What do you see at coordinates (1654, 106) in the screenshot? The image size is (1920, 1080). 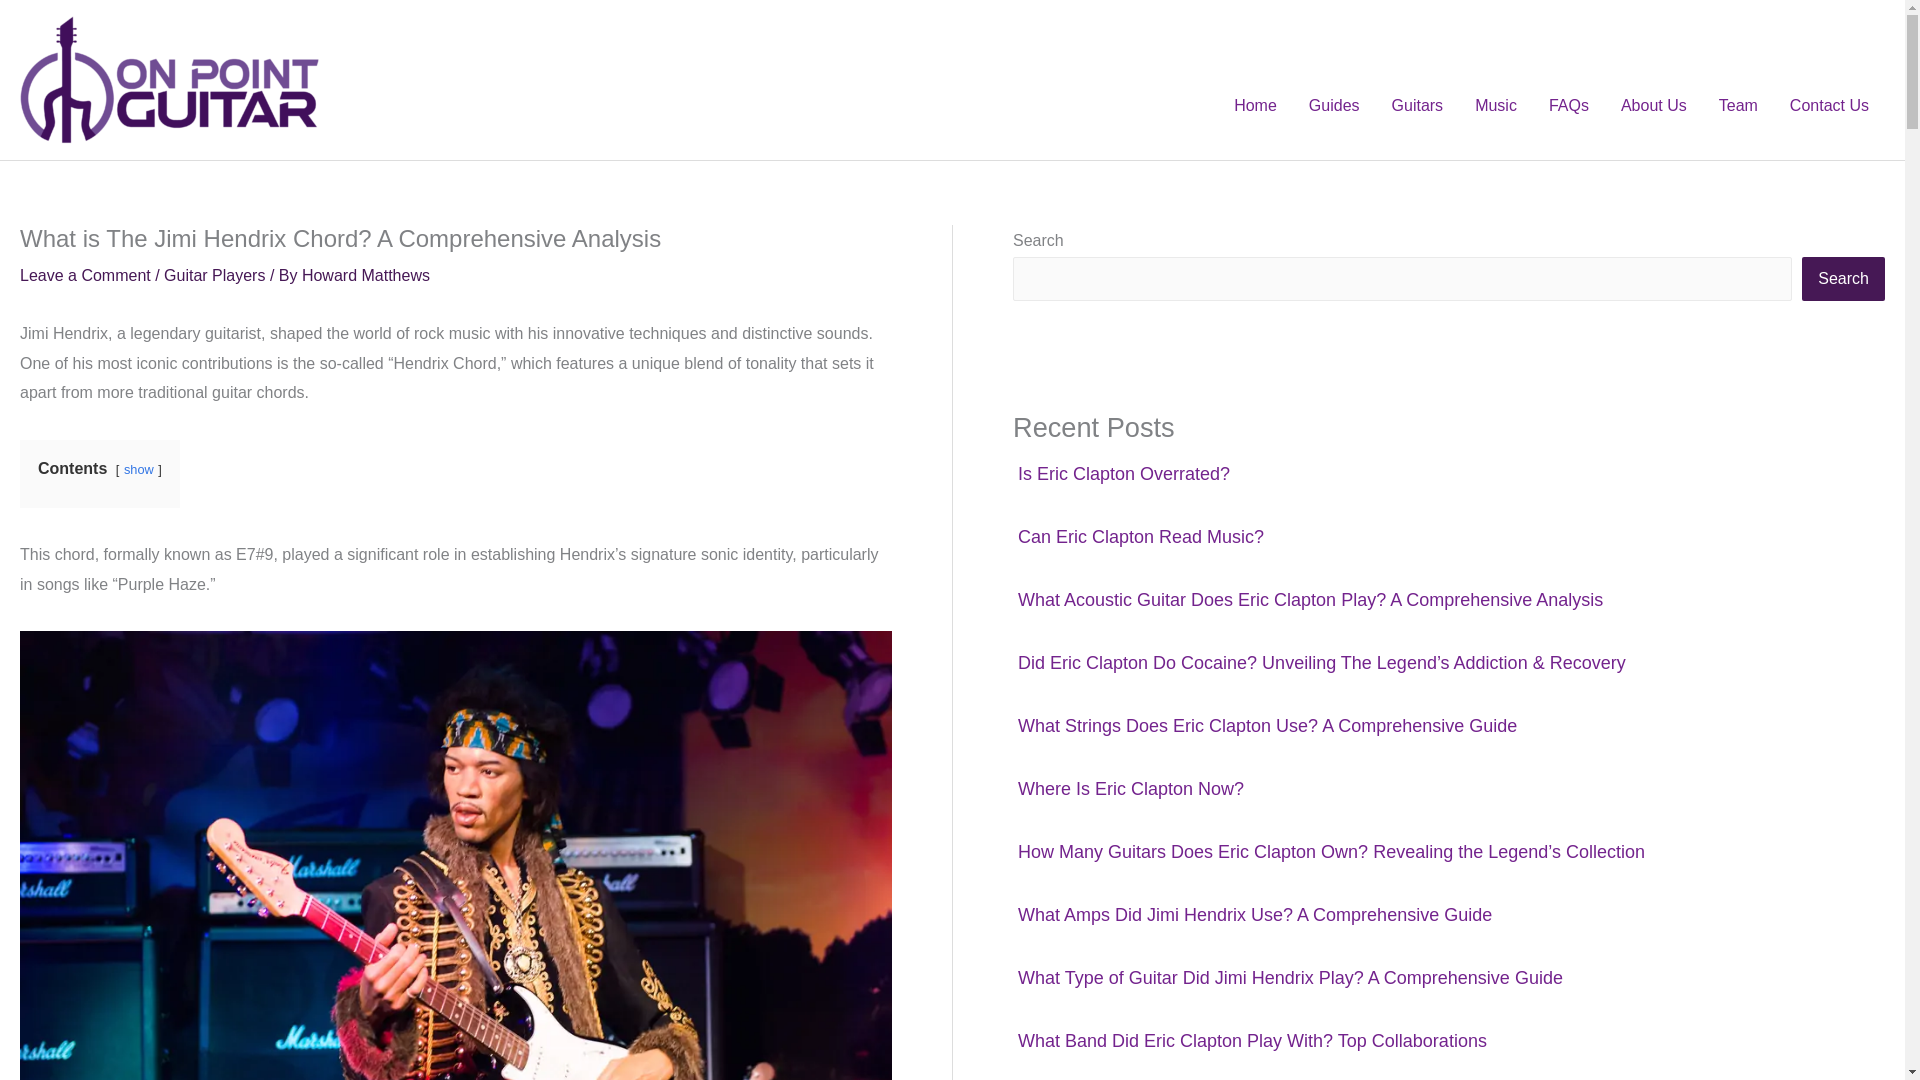 I see `About Us` at bounding box center [1654, 106].